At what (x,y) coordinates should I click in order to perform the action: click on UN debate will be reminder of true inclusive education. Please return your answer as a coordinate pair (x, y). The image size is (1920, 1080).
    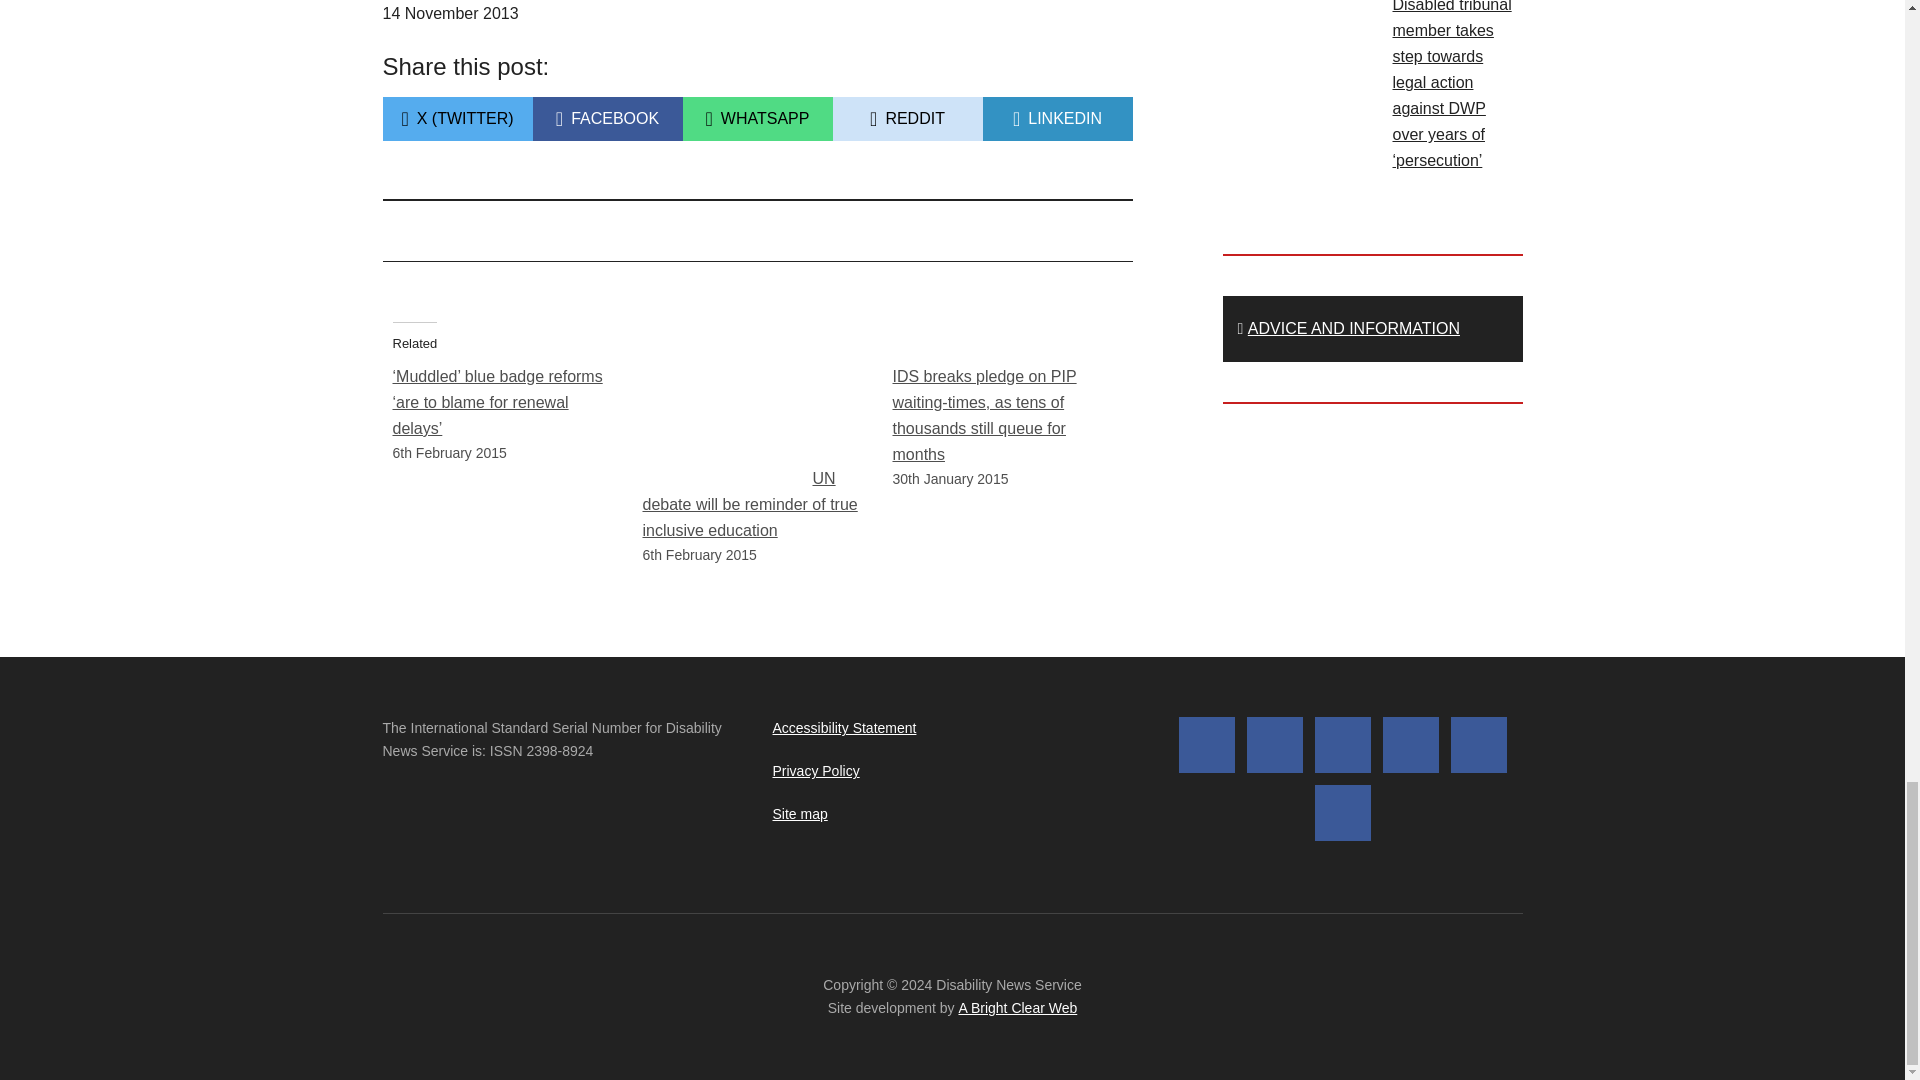
    Looking at the image, I should click on (756, 119).